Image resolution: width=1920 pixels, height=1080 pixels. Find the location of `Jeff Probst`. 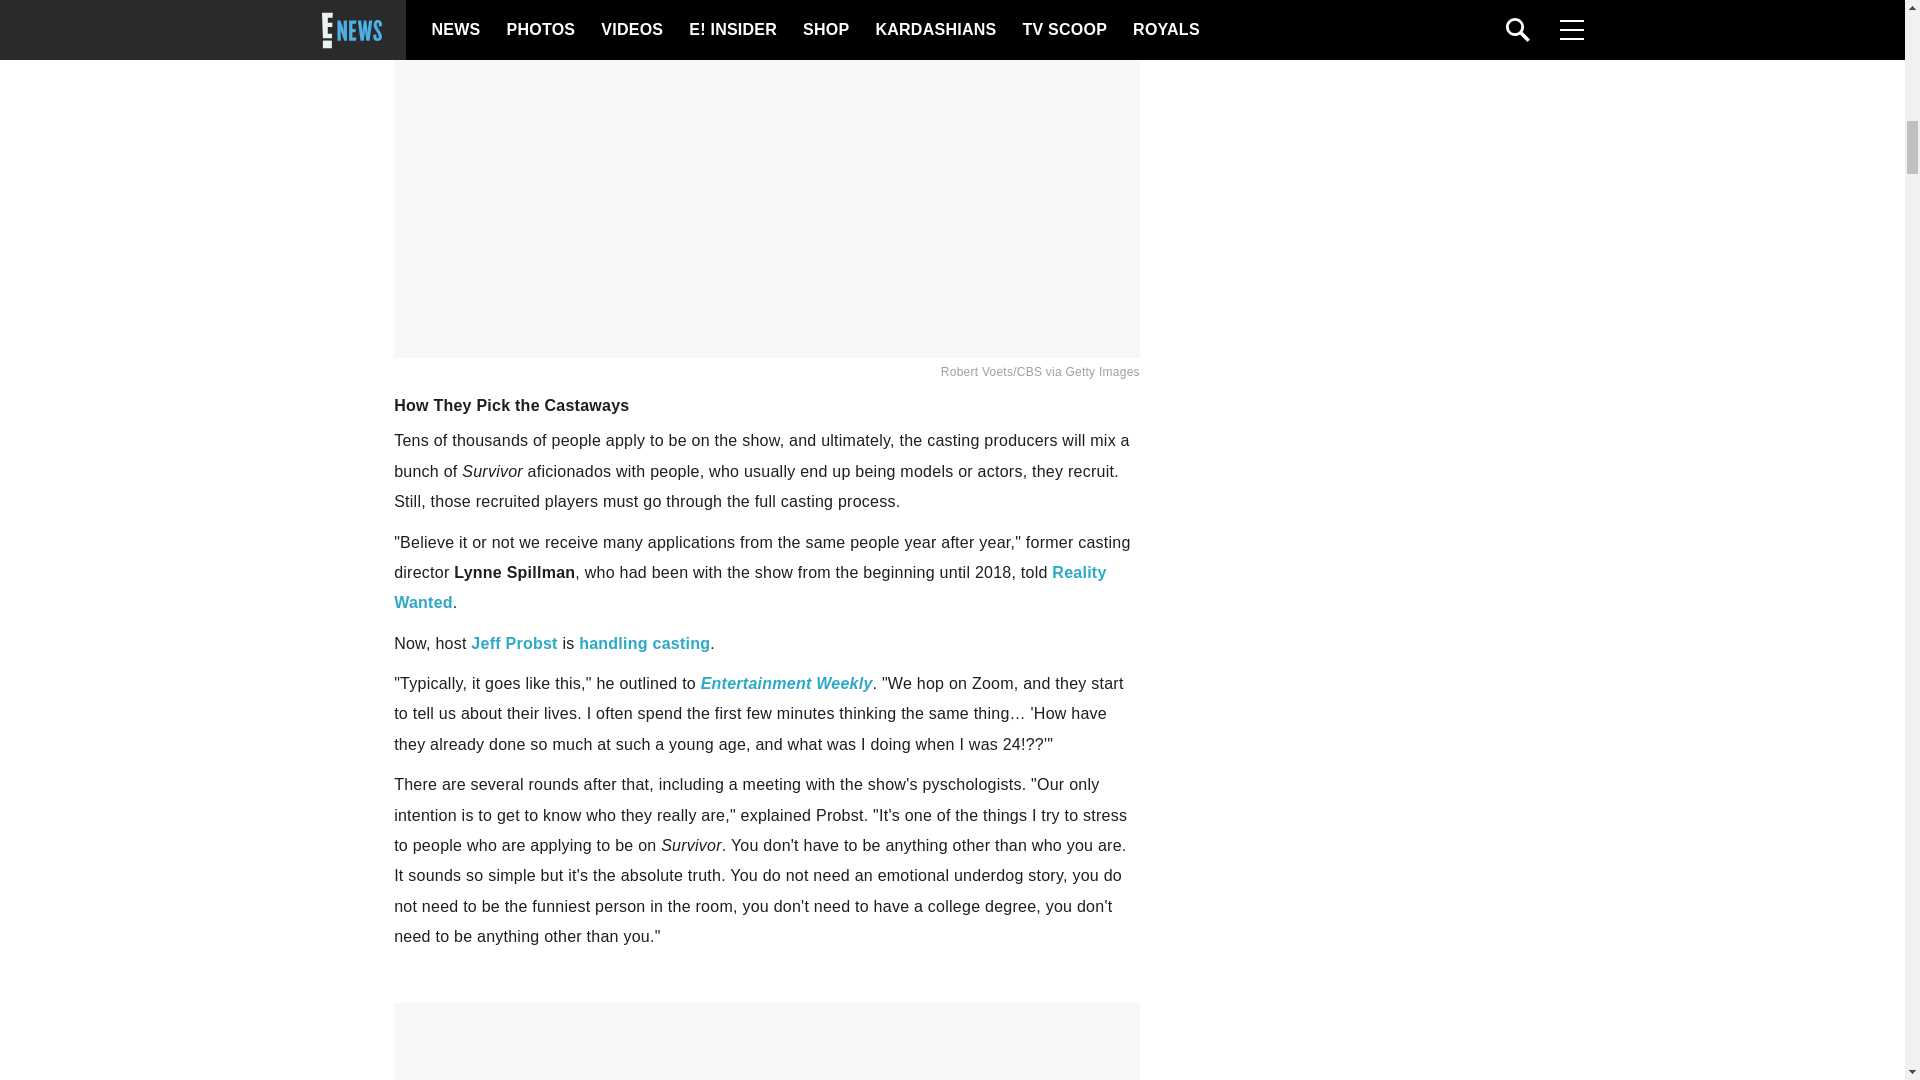

Jeff Probst is located at coordinates (513, 644).